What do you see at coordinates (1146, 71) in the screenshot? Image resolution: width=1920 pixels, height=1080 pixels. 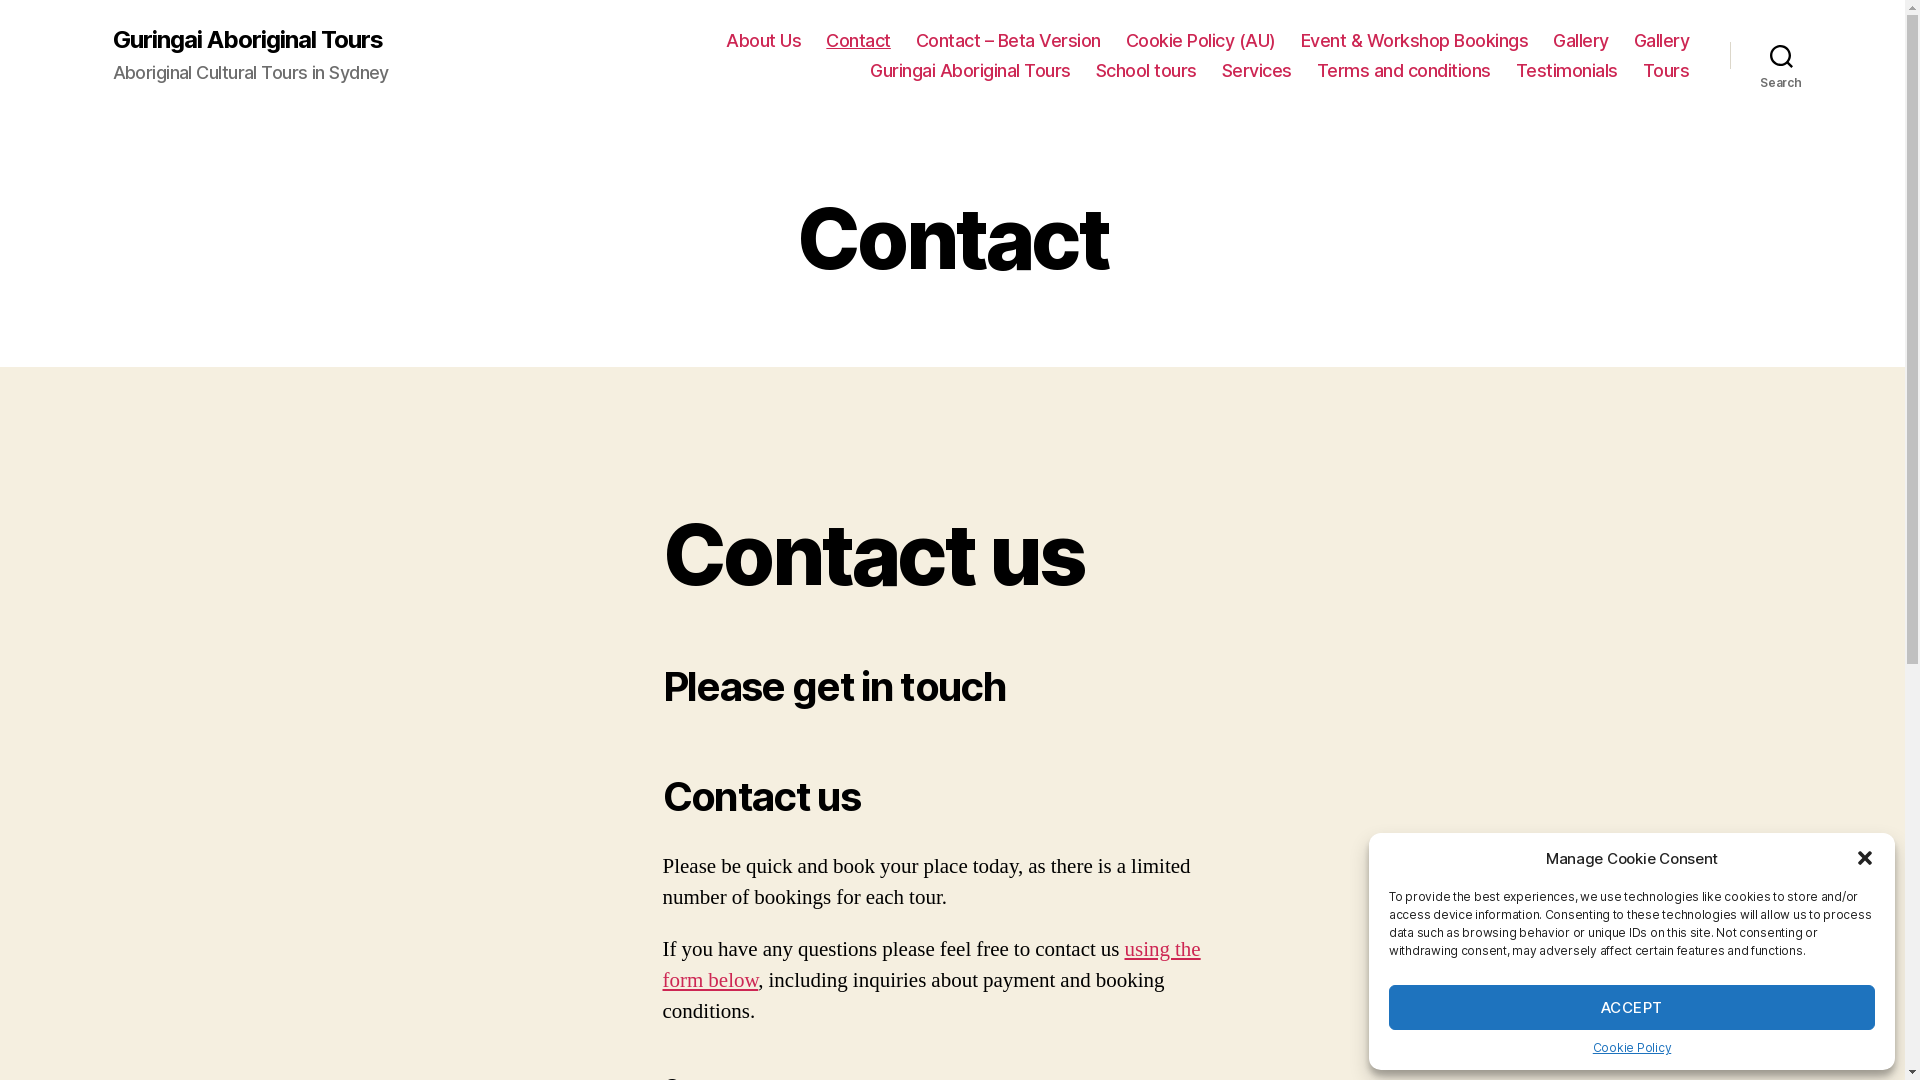 I see `School tours` at bounding box center [1146, 71].